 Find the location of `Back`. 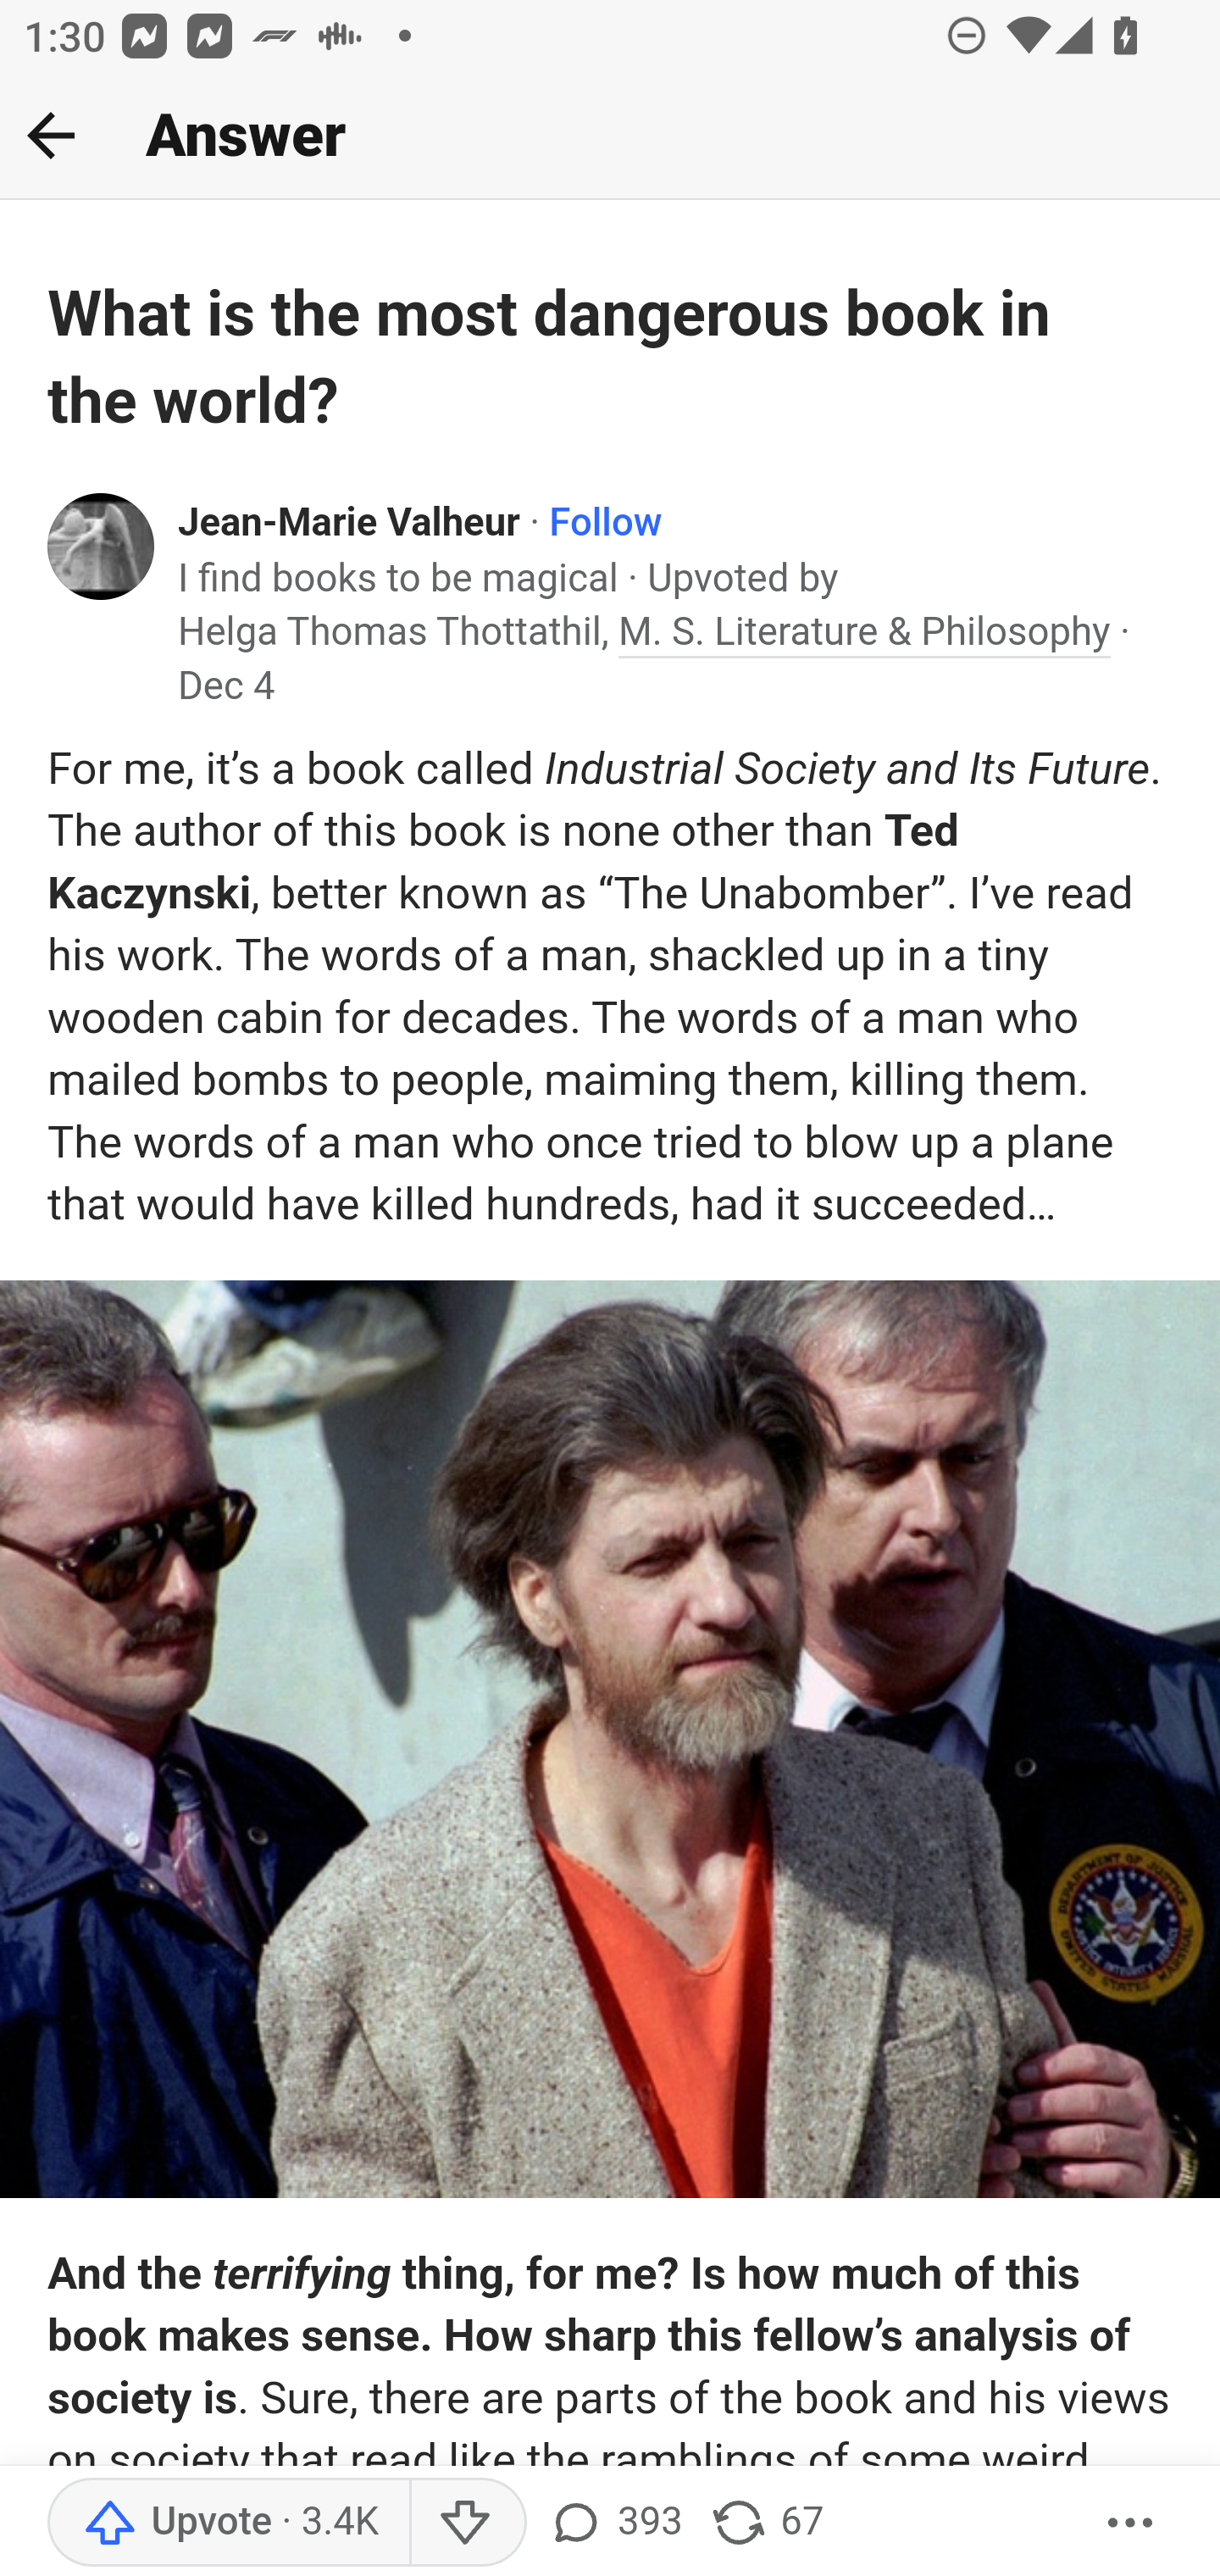

Back is located at coordinates (51, 135).